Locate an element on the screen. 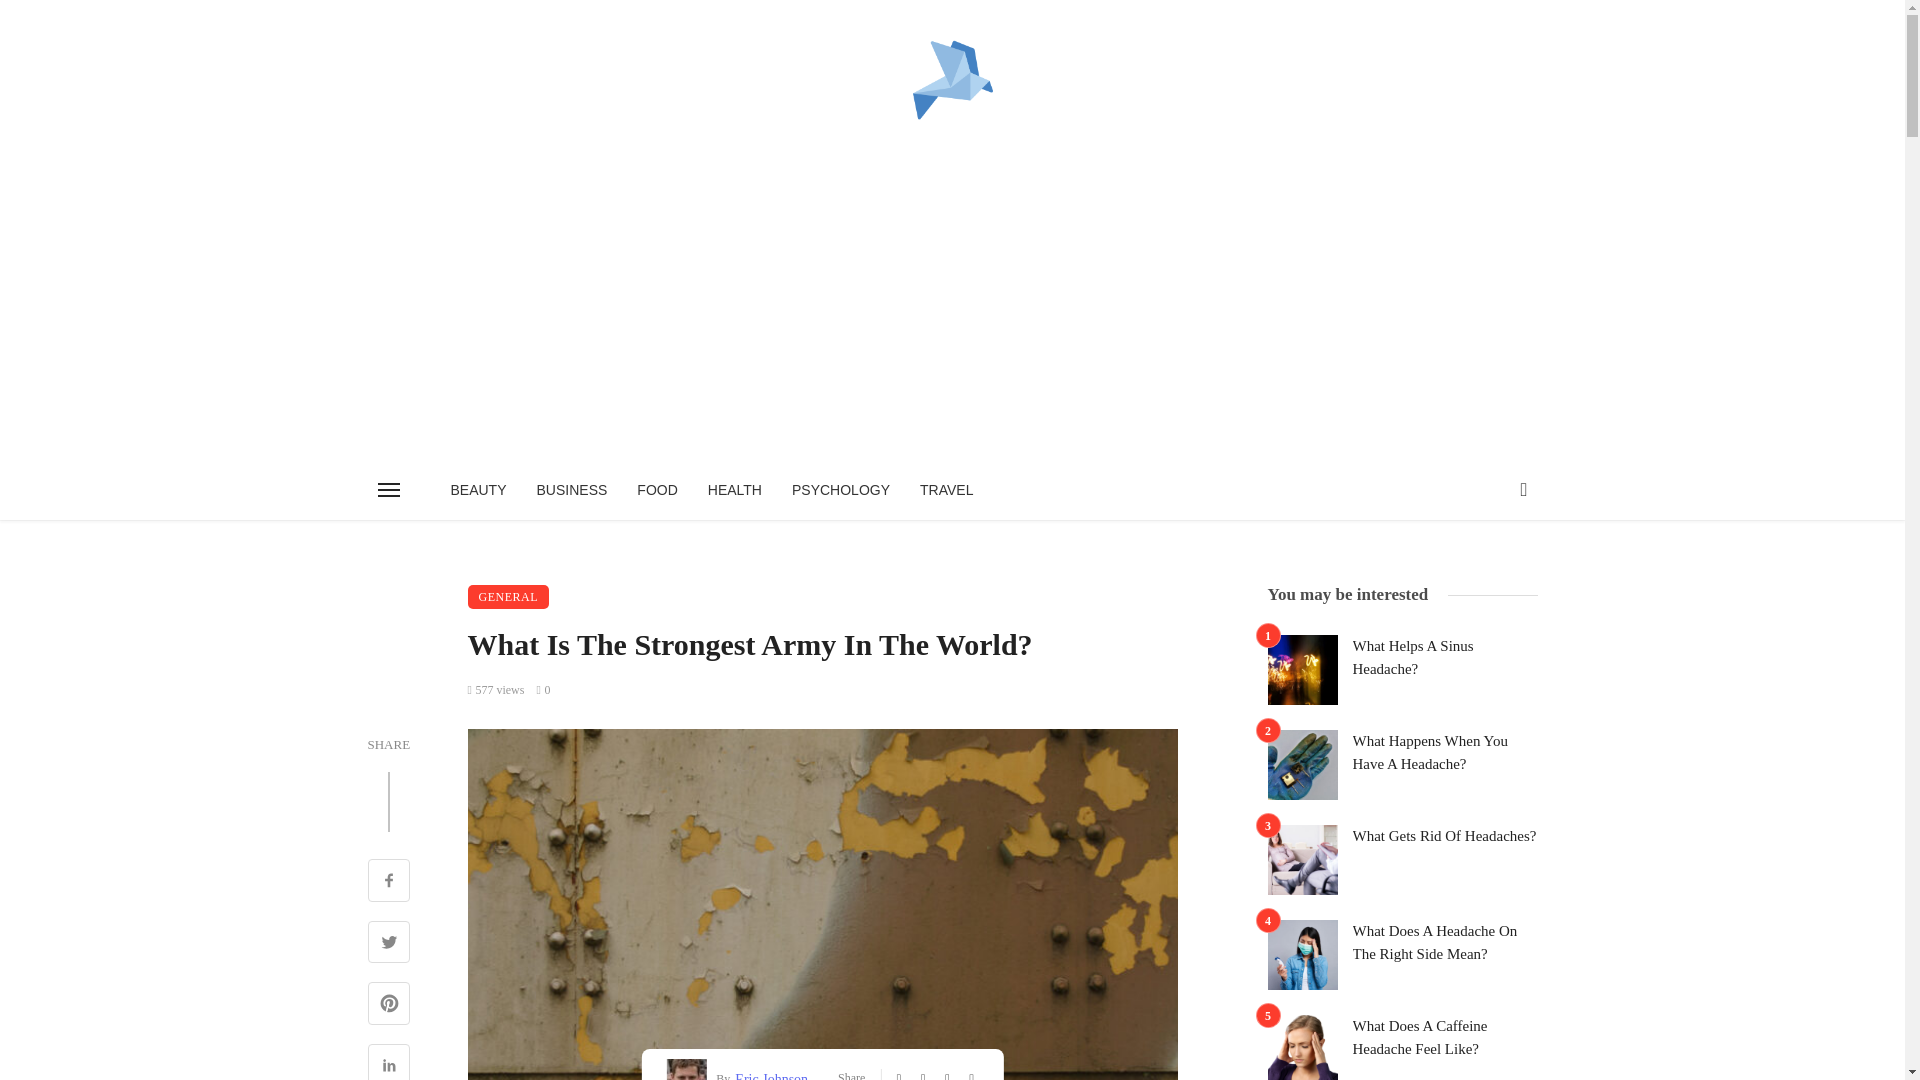 The image size is (1920, 1080). Posts by Eric Johnson is located at coordinates (768, 1074).